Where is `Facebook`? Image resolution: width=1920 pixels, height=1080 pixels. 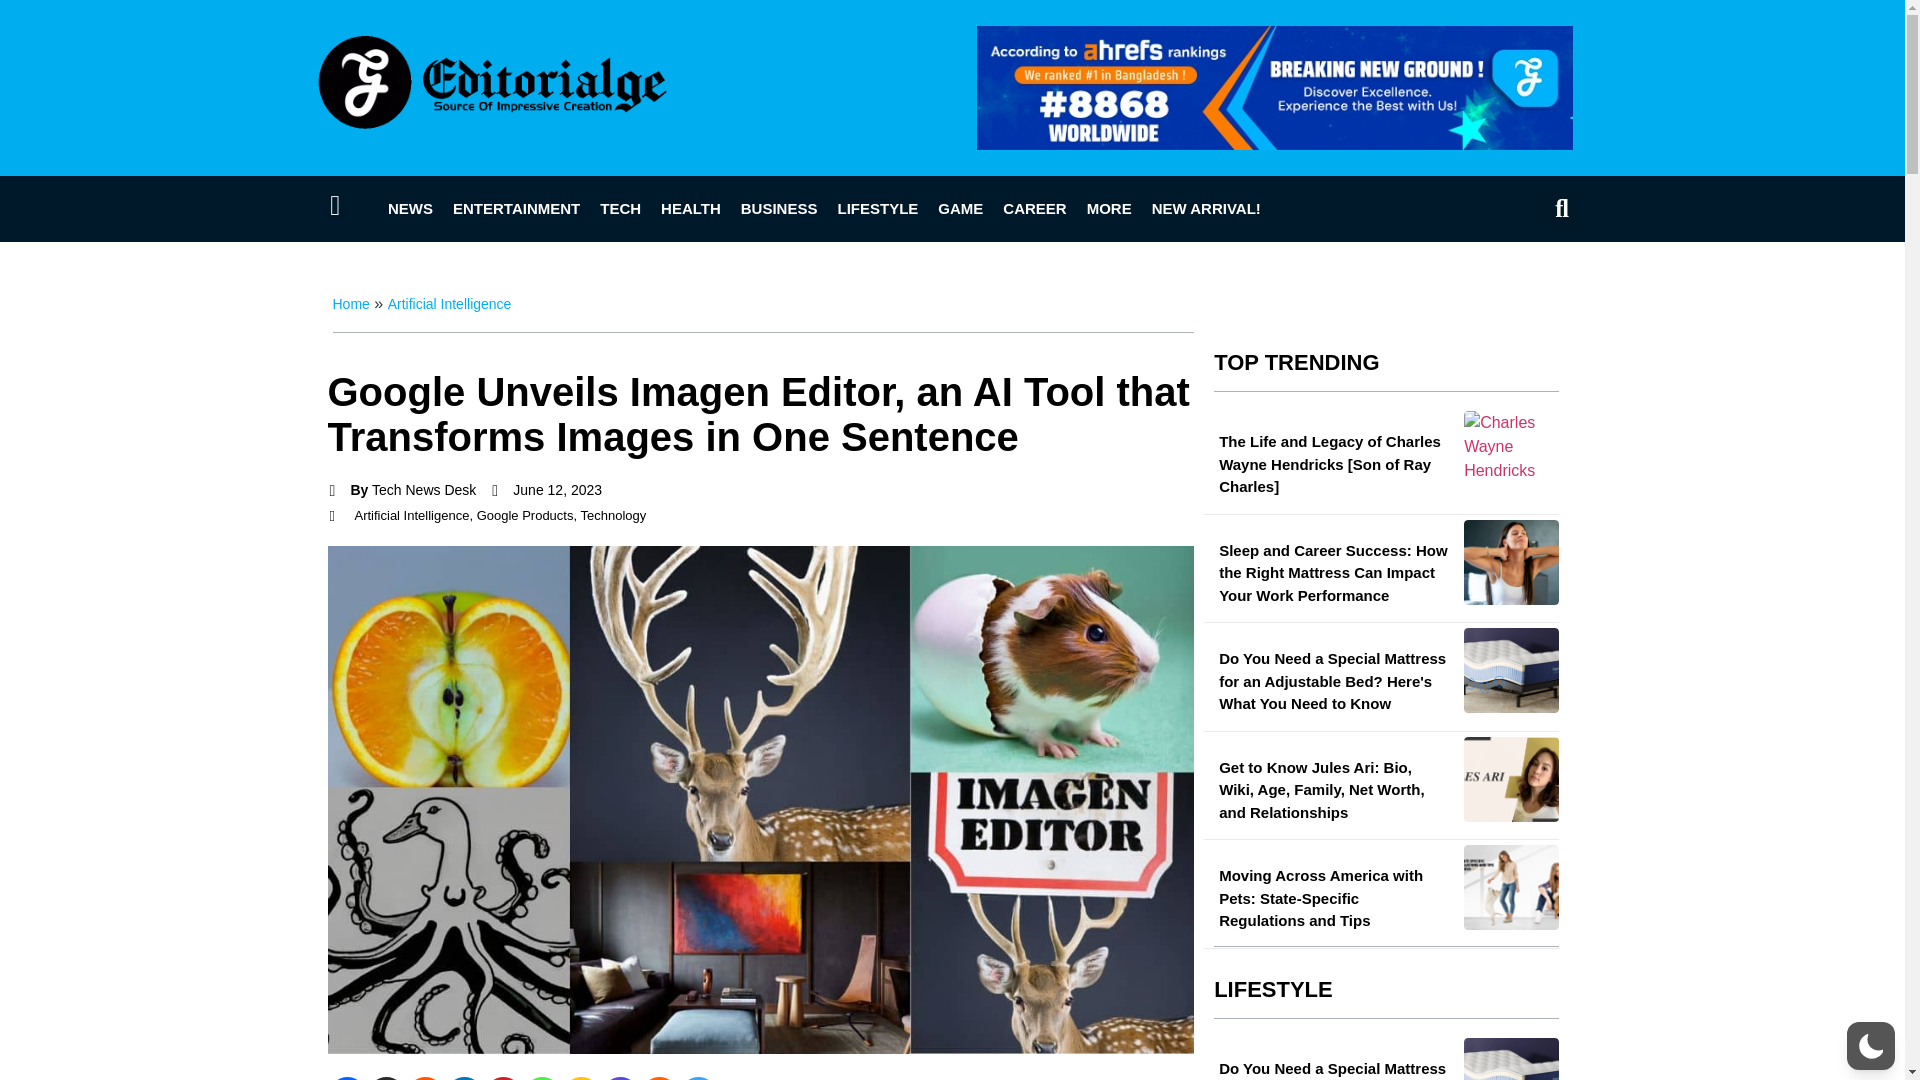
Facebook is located at coordinates (347, 1078).